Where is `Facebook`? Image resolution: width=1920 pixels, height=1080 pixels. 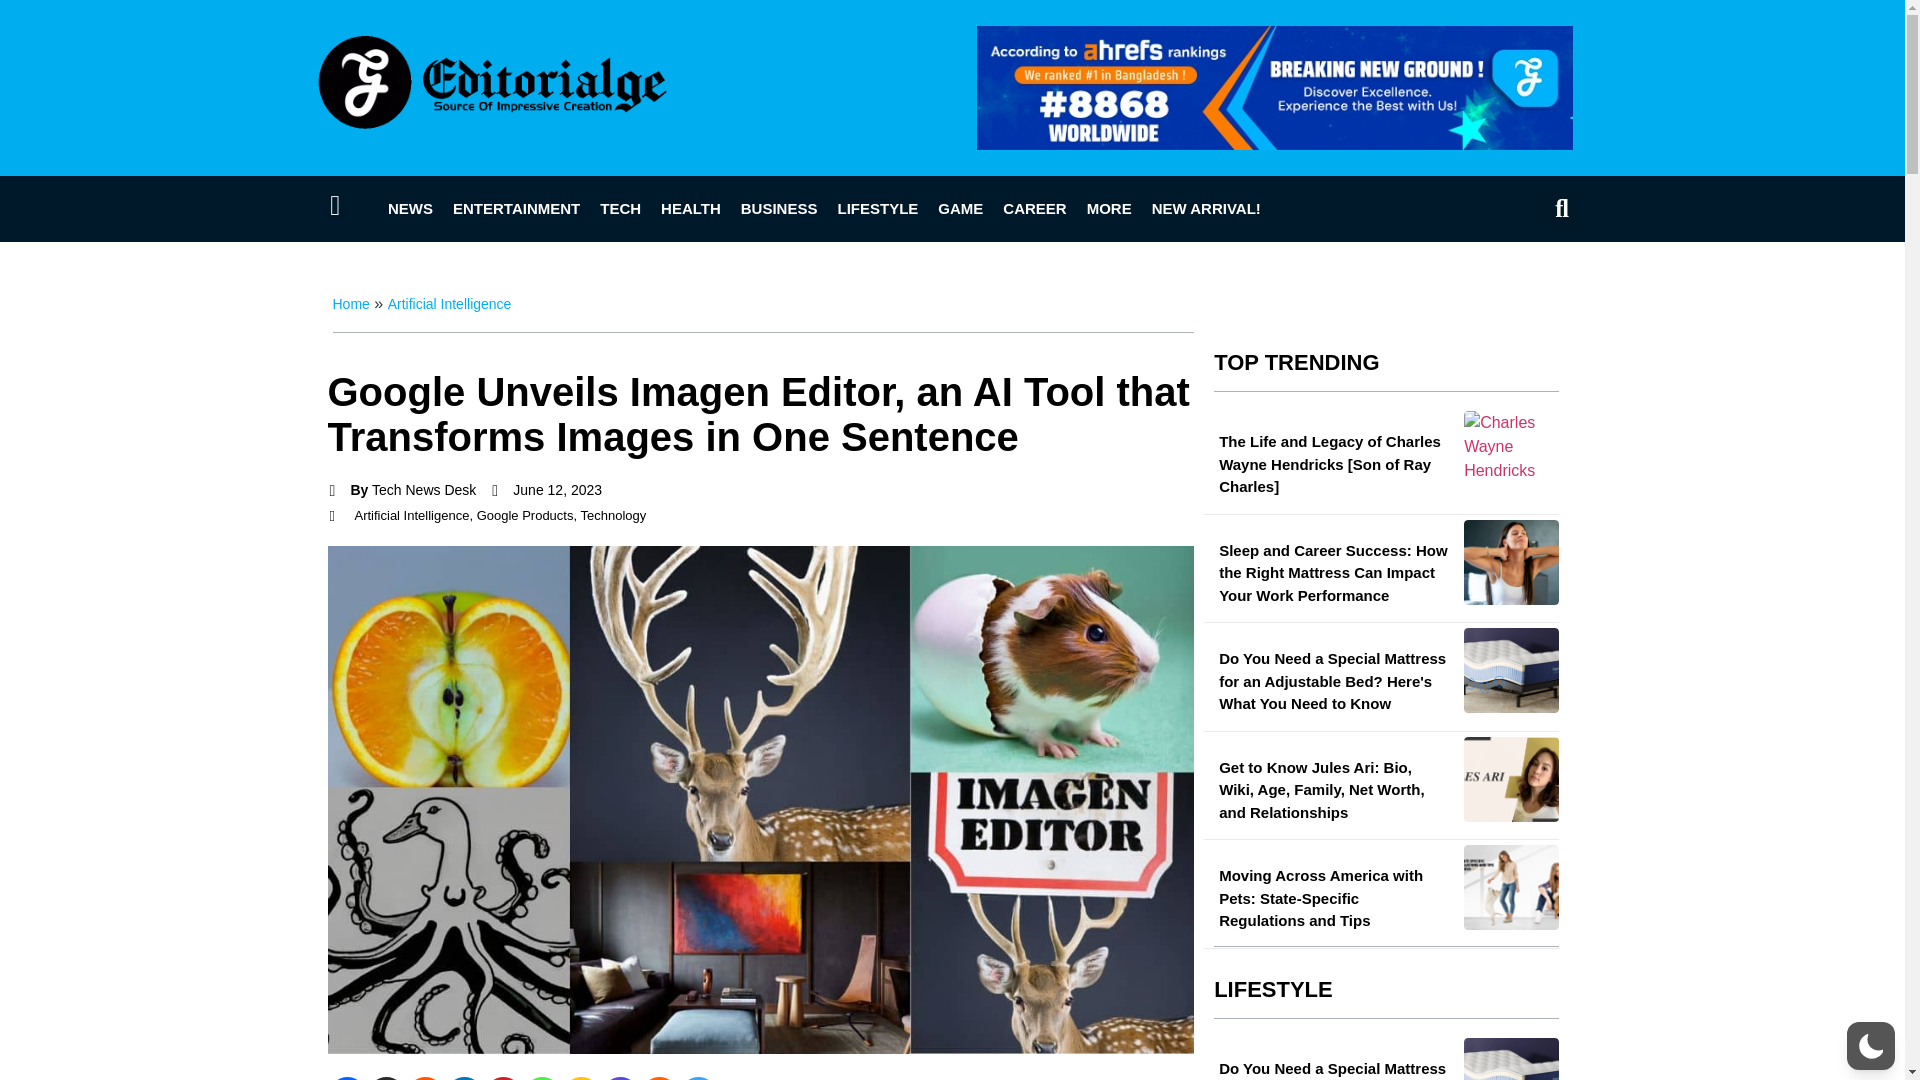
Facebook is located at coordinates (347, 1078).